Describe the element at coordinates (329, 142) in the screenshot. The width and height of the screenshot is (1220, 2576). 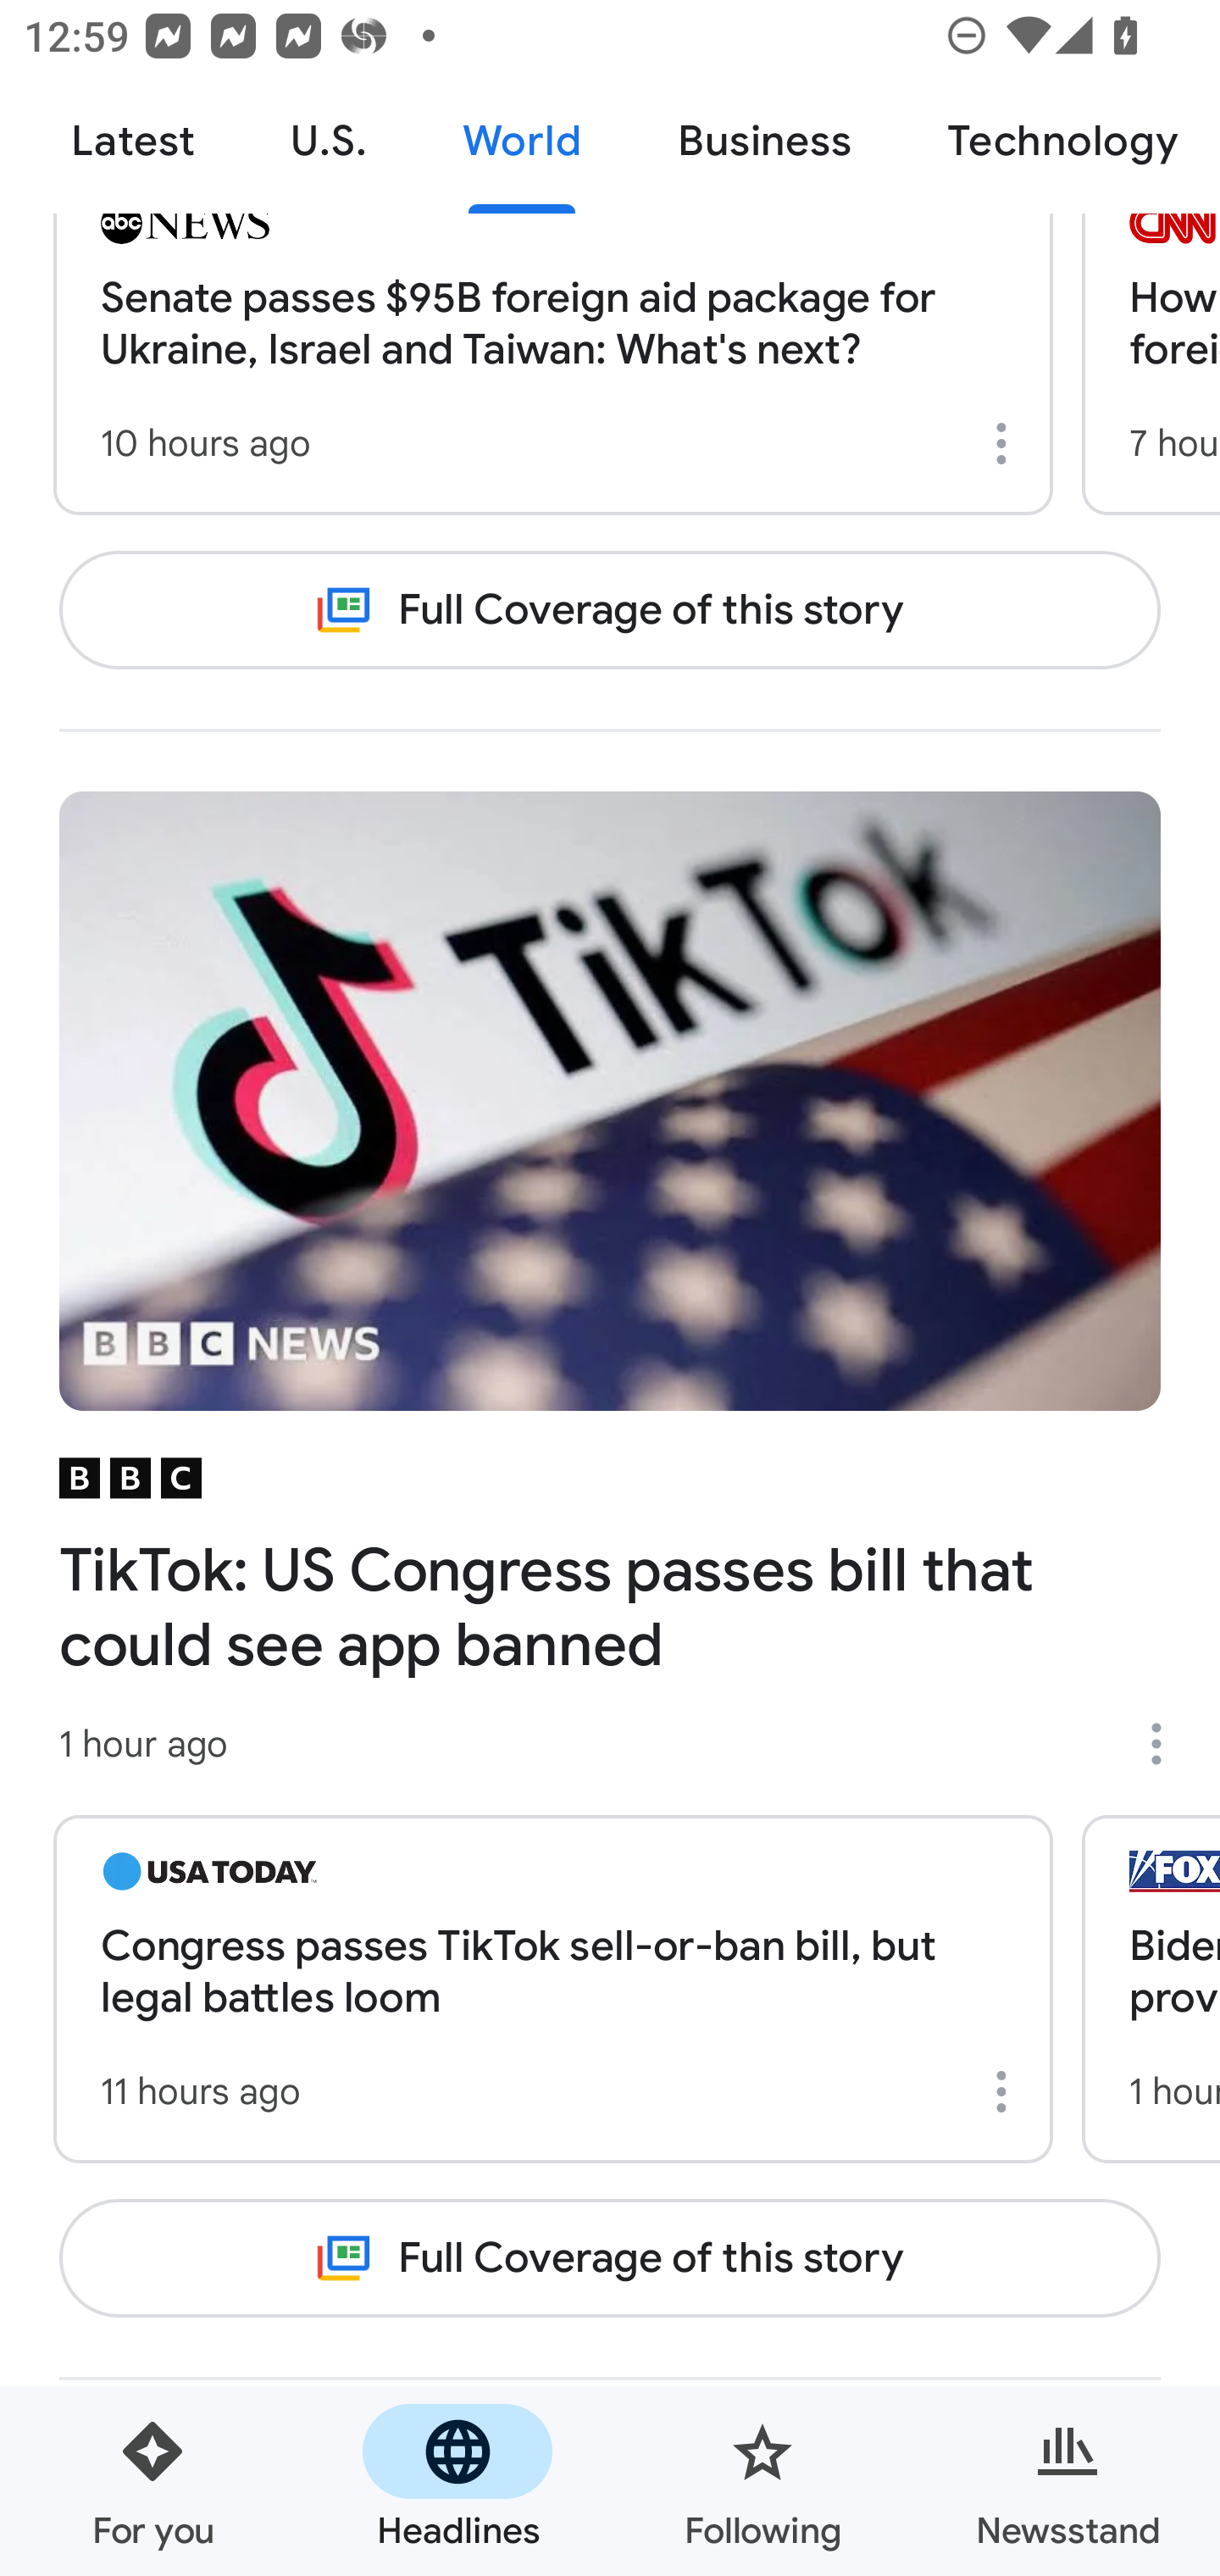
I see `U.S.` at that location.